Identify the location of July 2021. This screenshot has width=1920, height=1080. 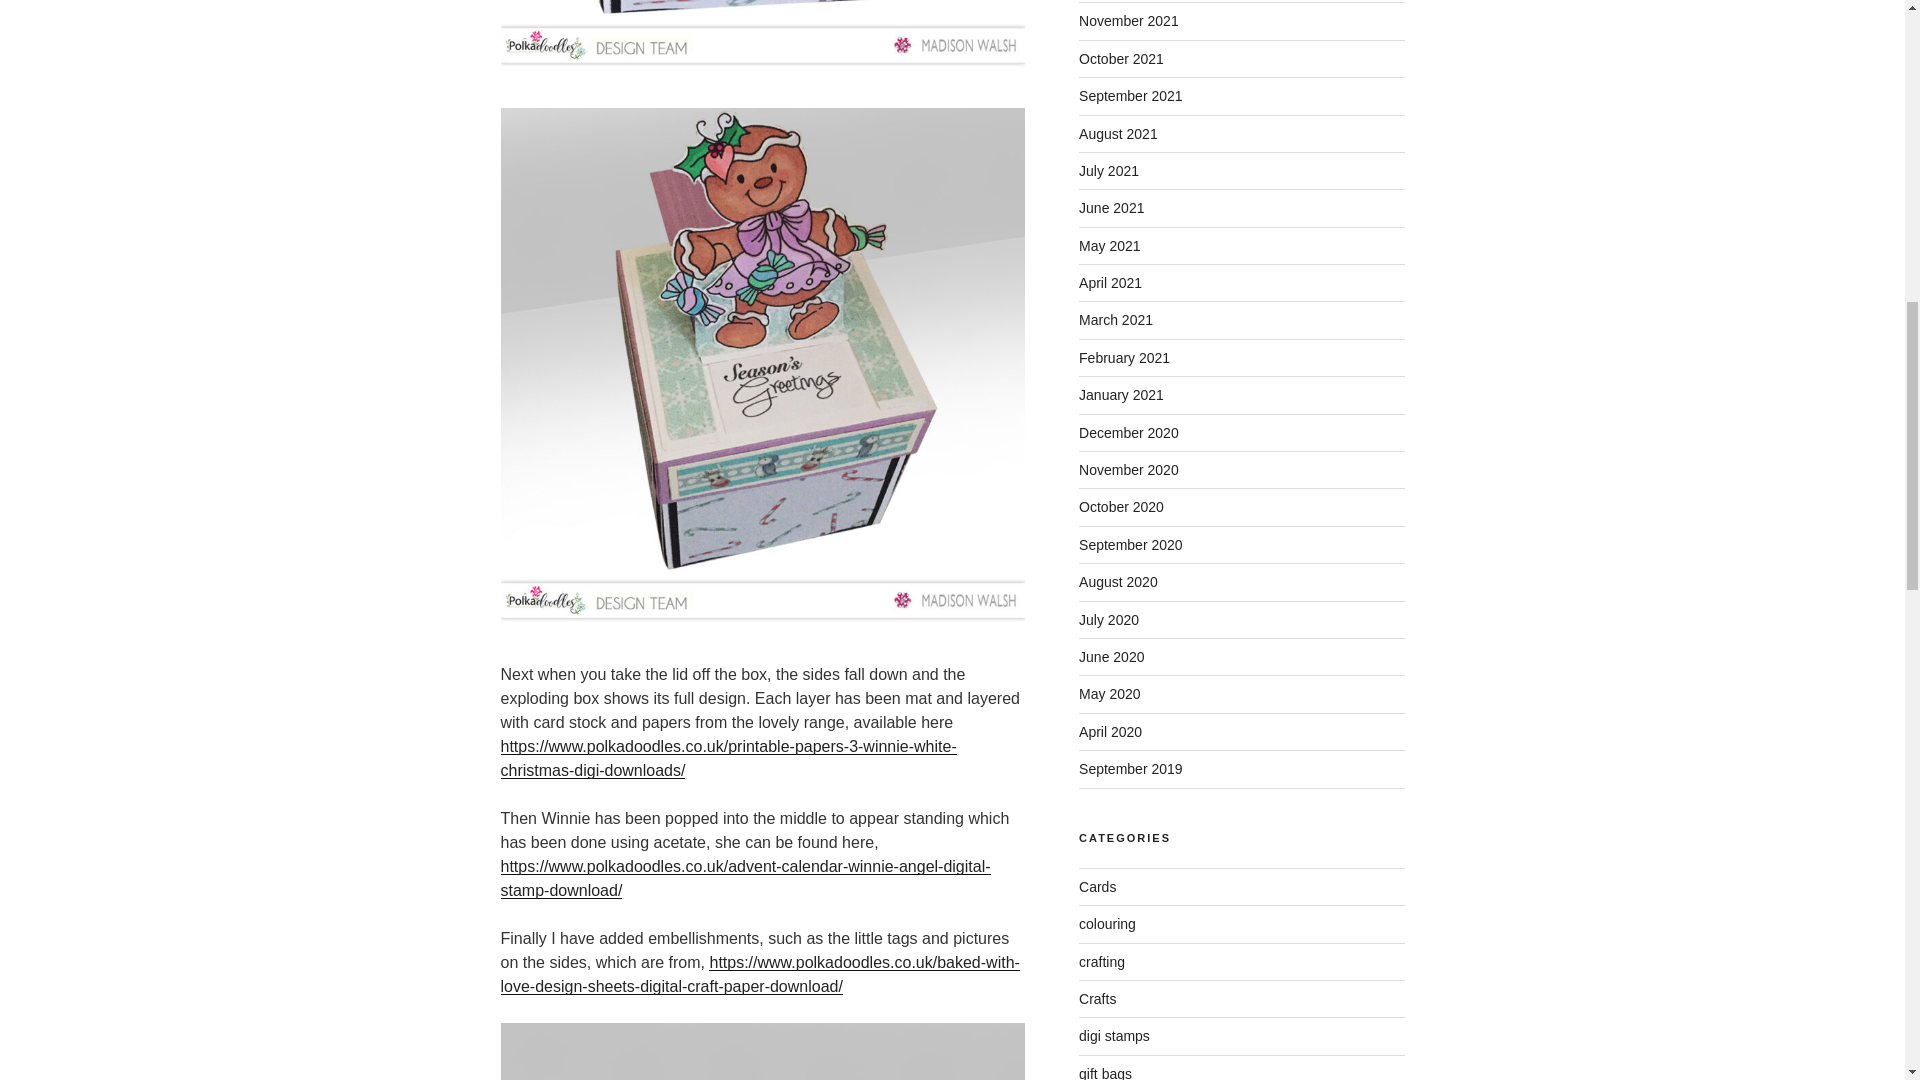
(1108, 171).